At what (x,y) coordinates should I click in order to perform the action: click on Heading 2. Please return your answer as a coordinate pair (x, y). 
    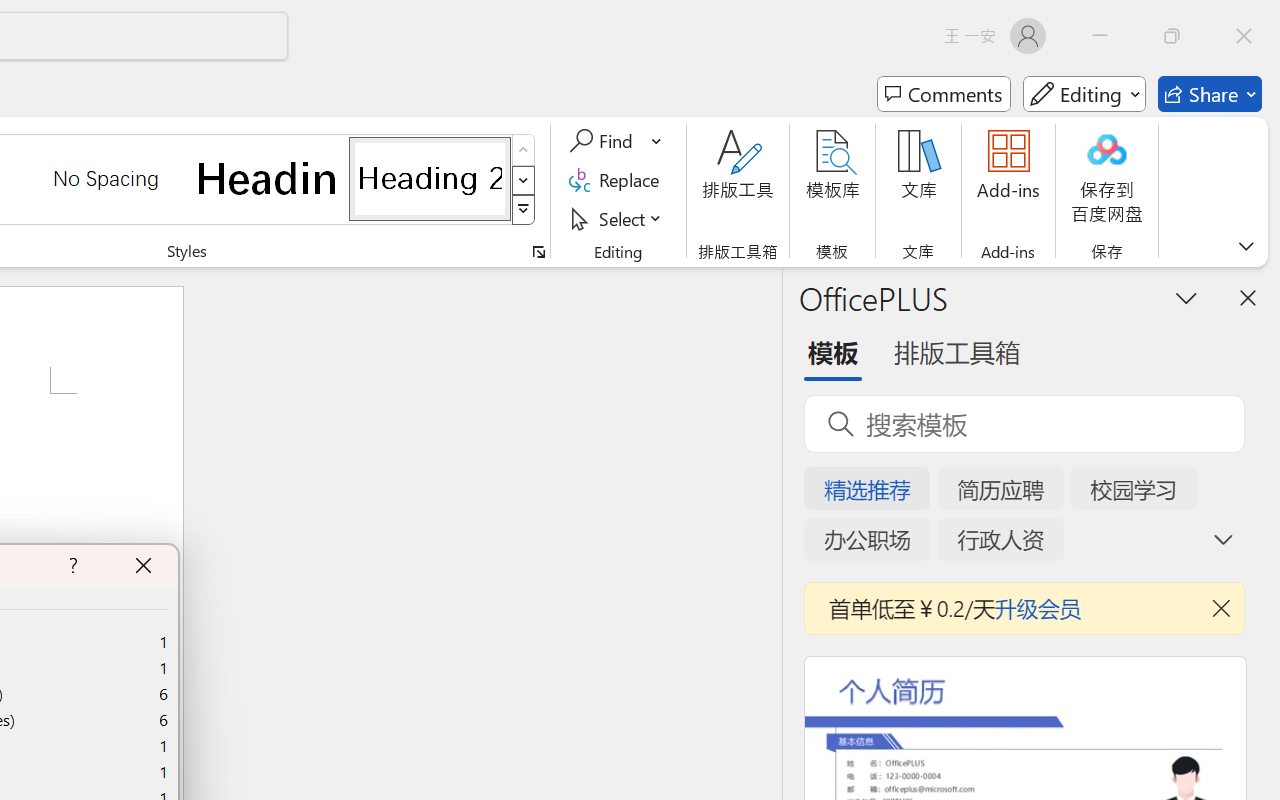
    Looking at the image, I should click on (430, 178).